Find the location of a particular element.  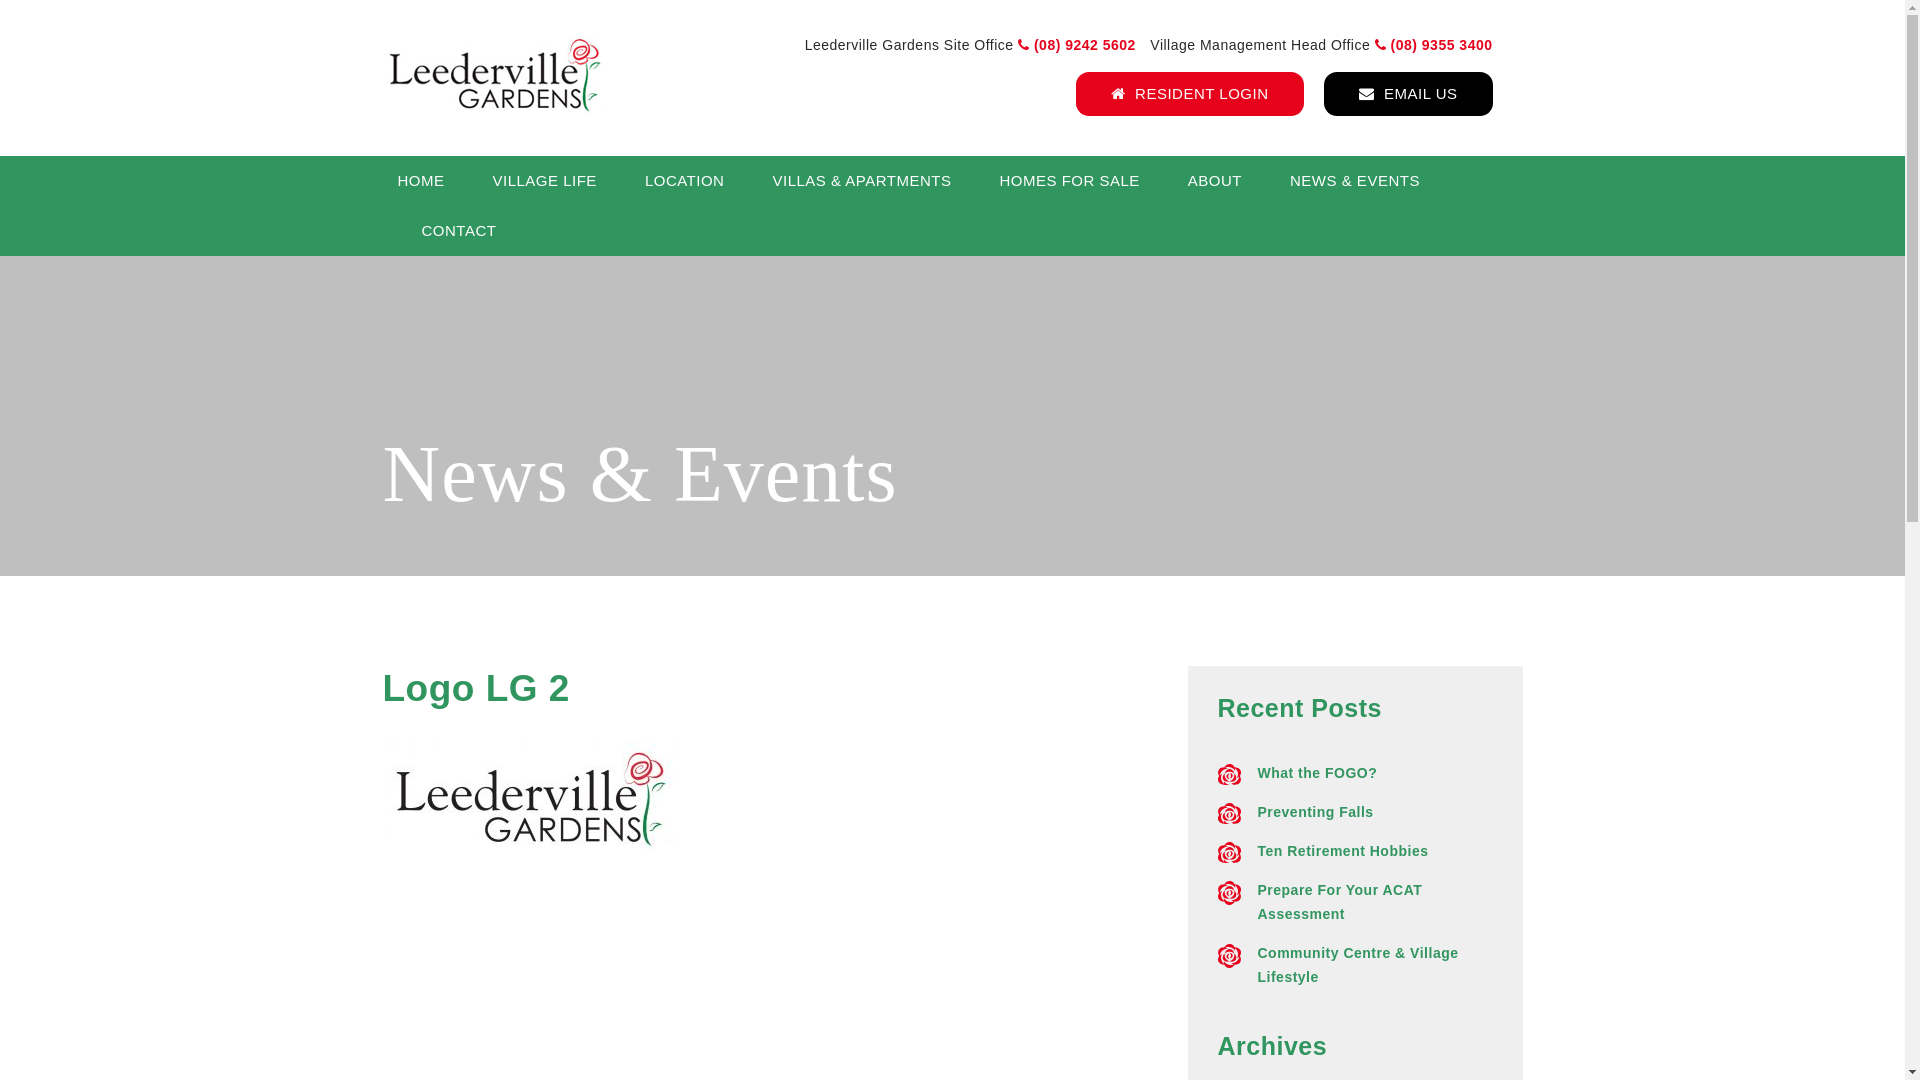

Community Centre & Village Lifestyle is located at coordinates (1358, 965).